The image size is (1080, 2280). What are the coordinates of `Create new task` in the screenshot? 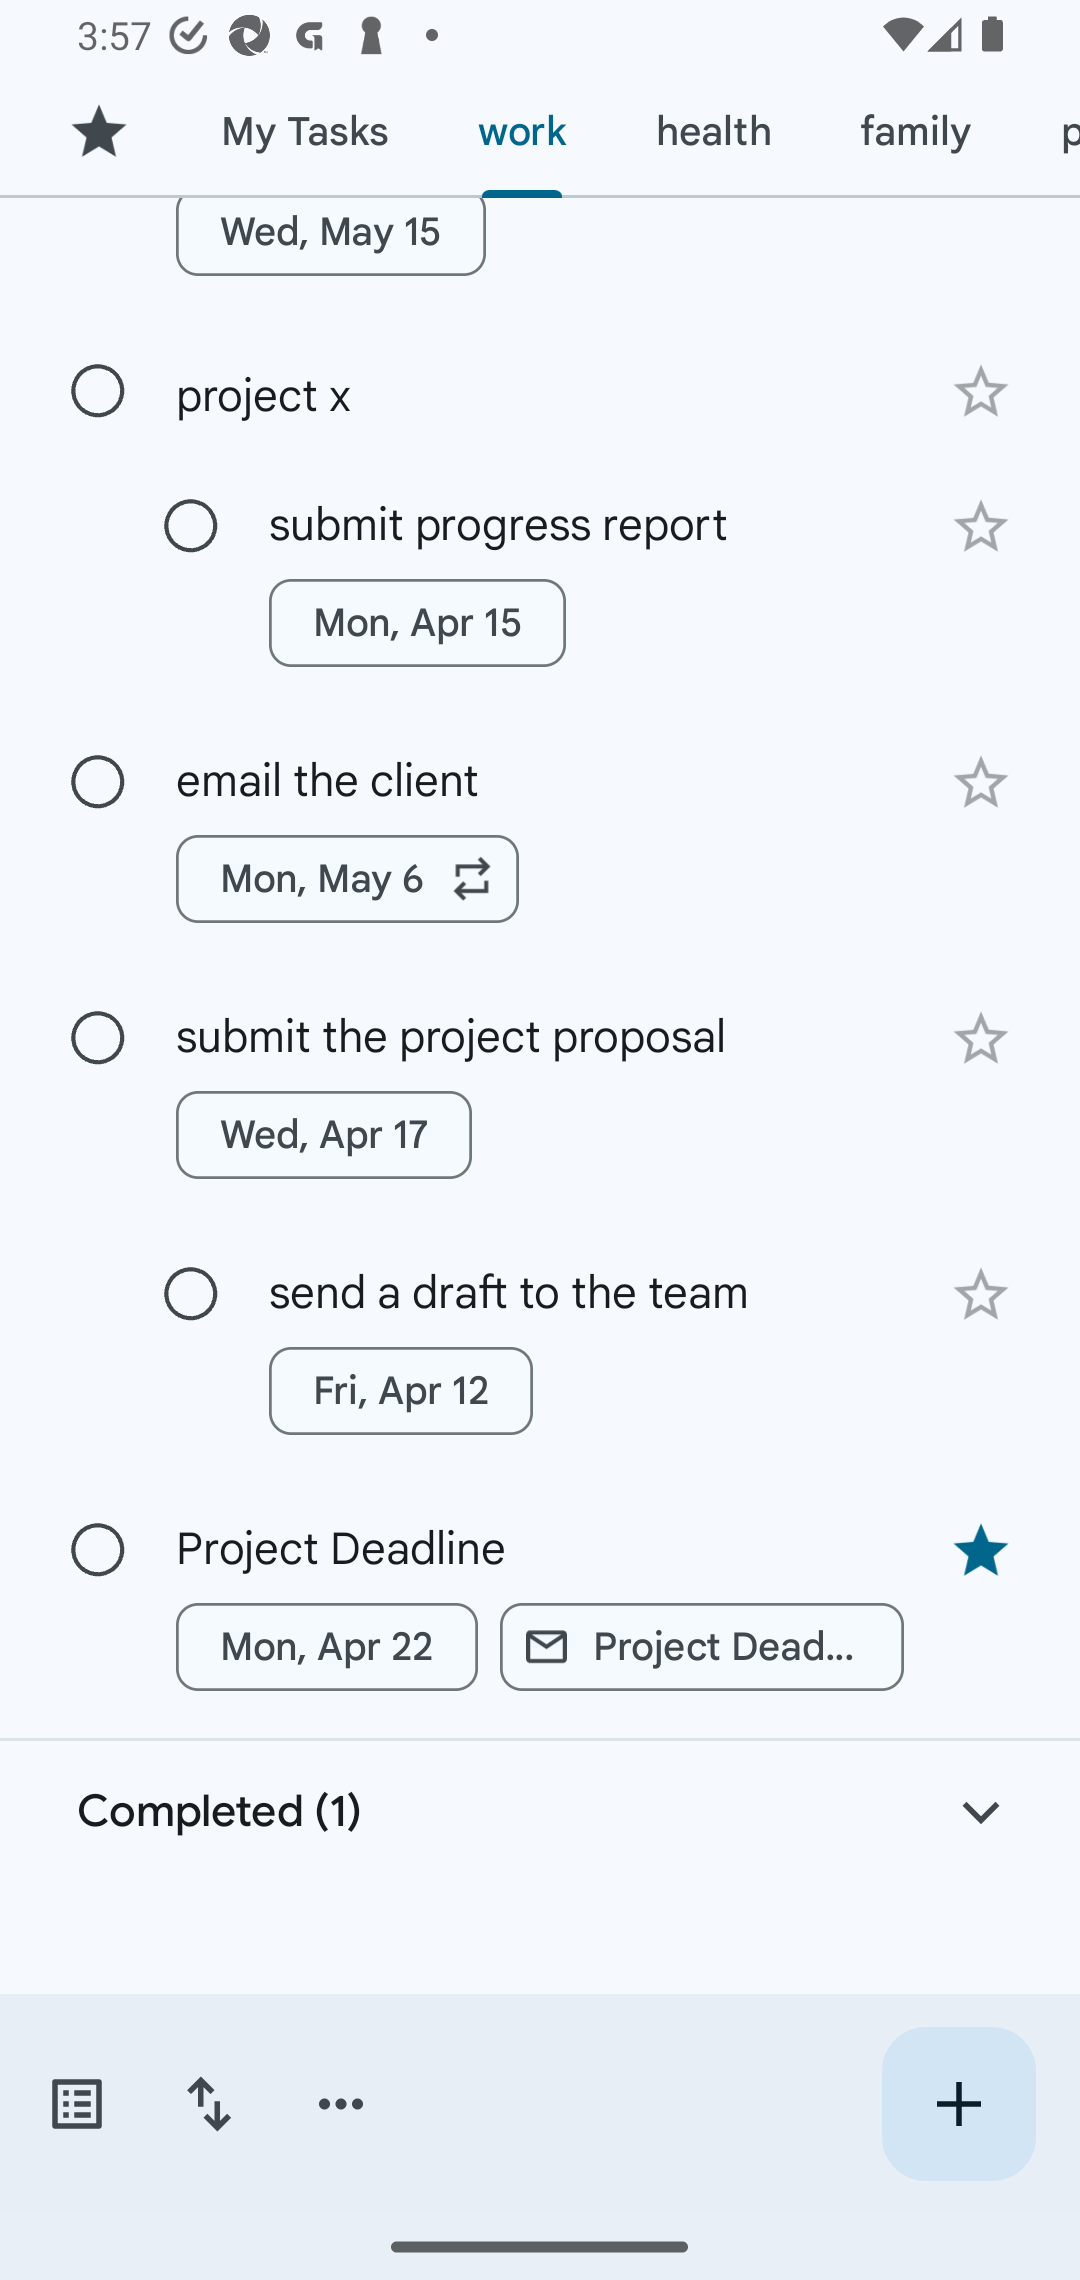 It's located at (958, 2104).